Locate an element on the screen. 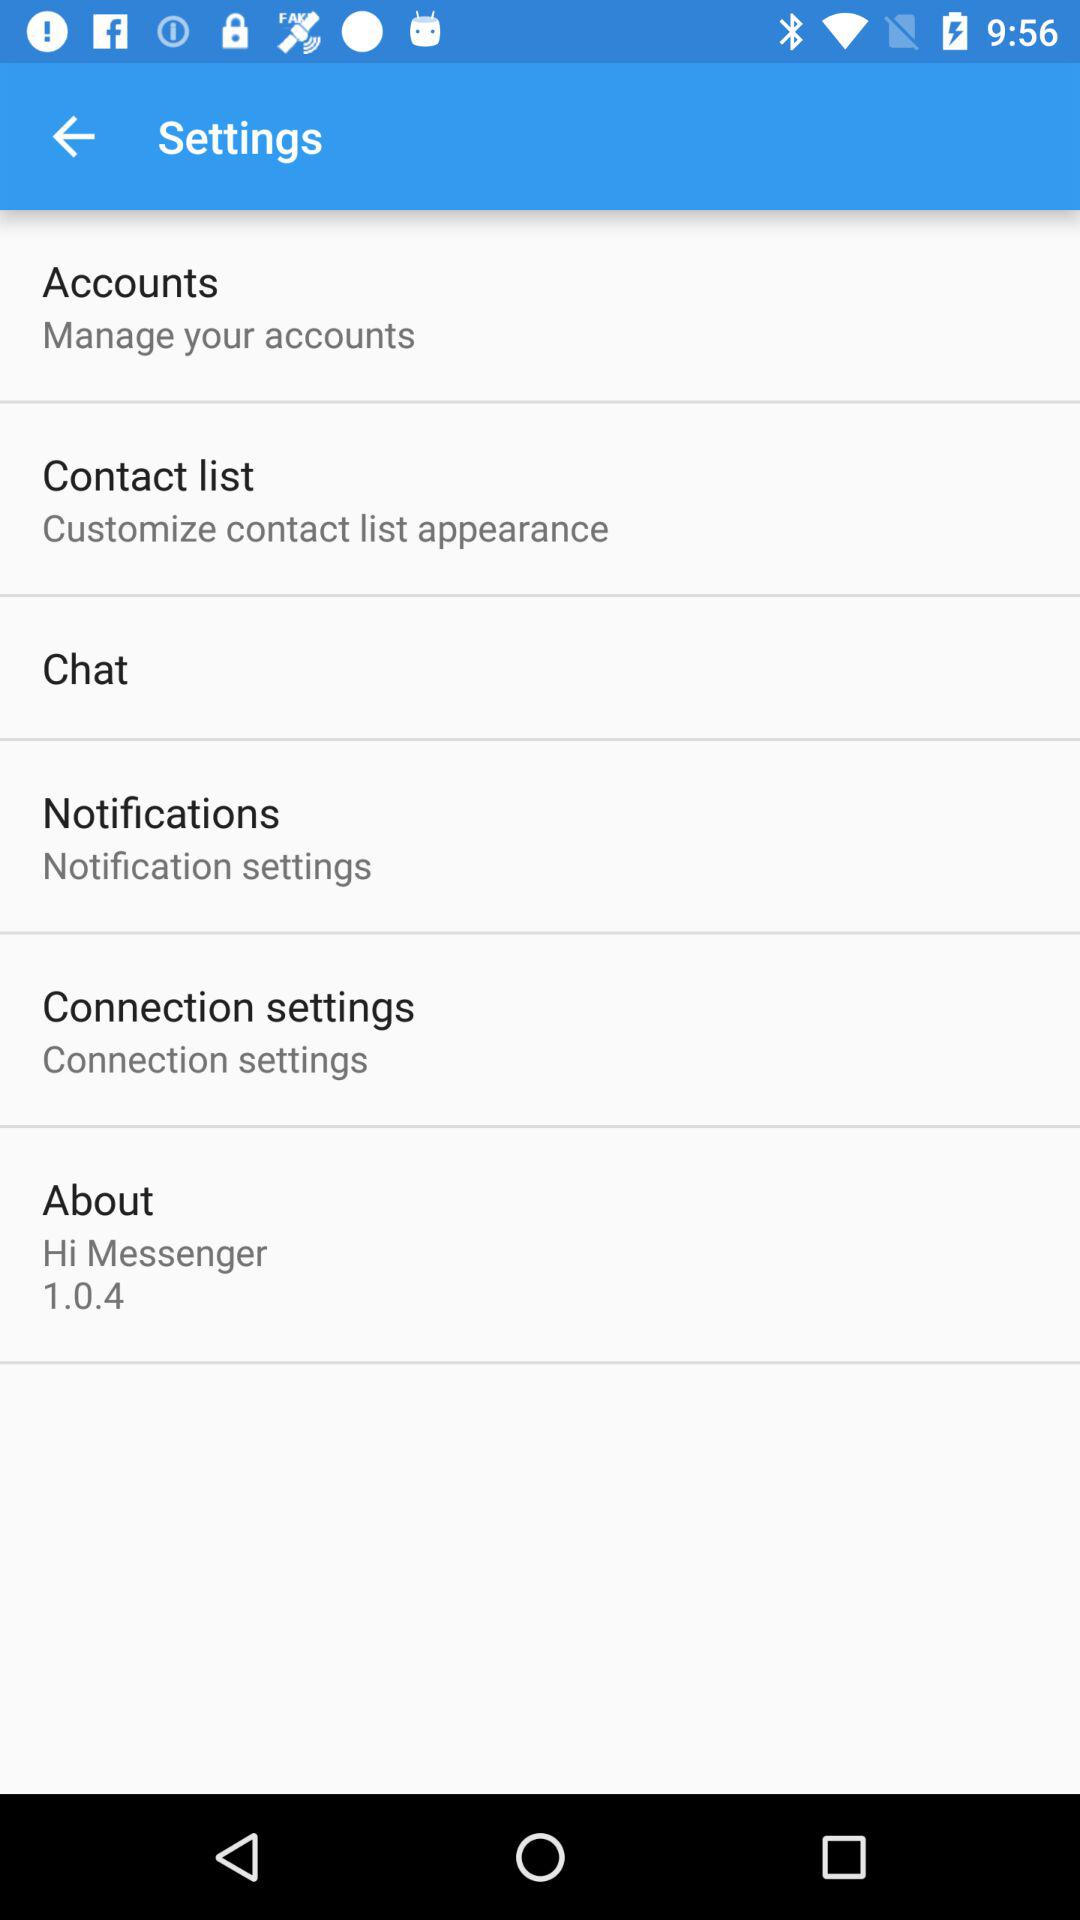 Image resolution: width=1080 pixels, height=1920 pixels. flip to the notifications is located at coordinates (161, 812).